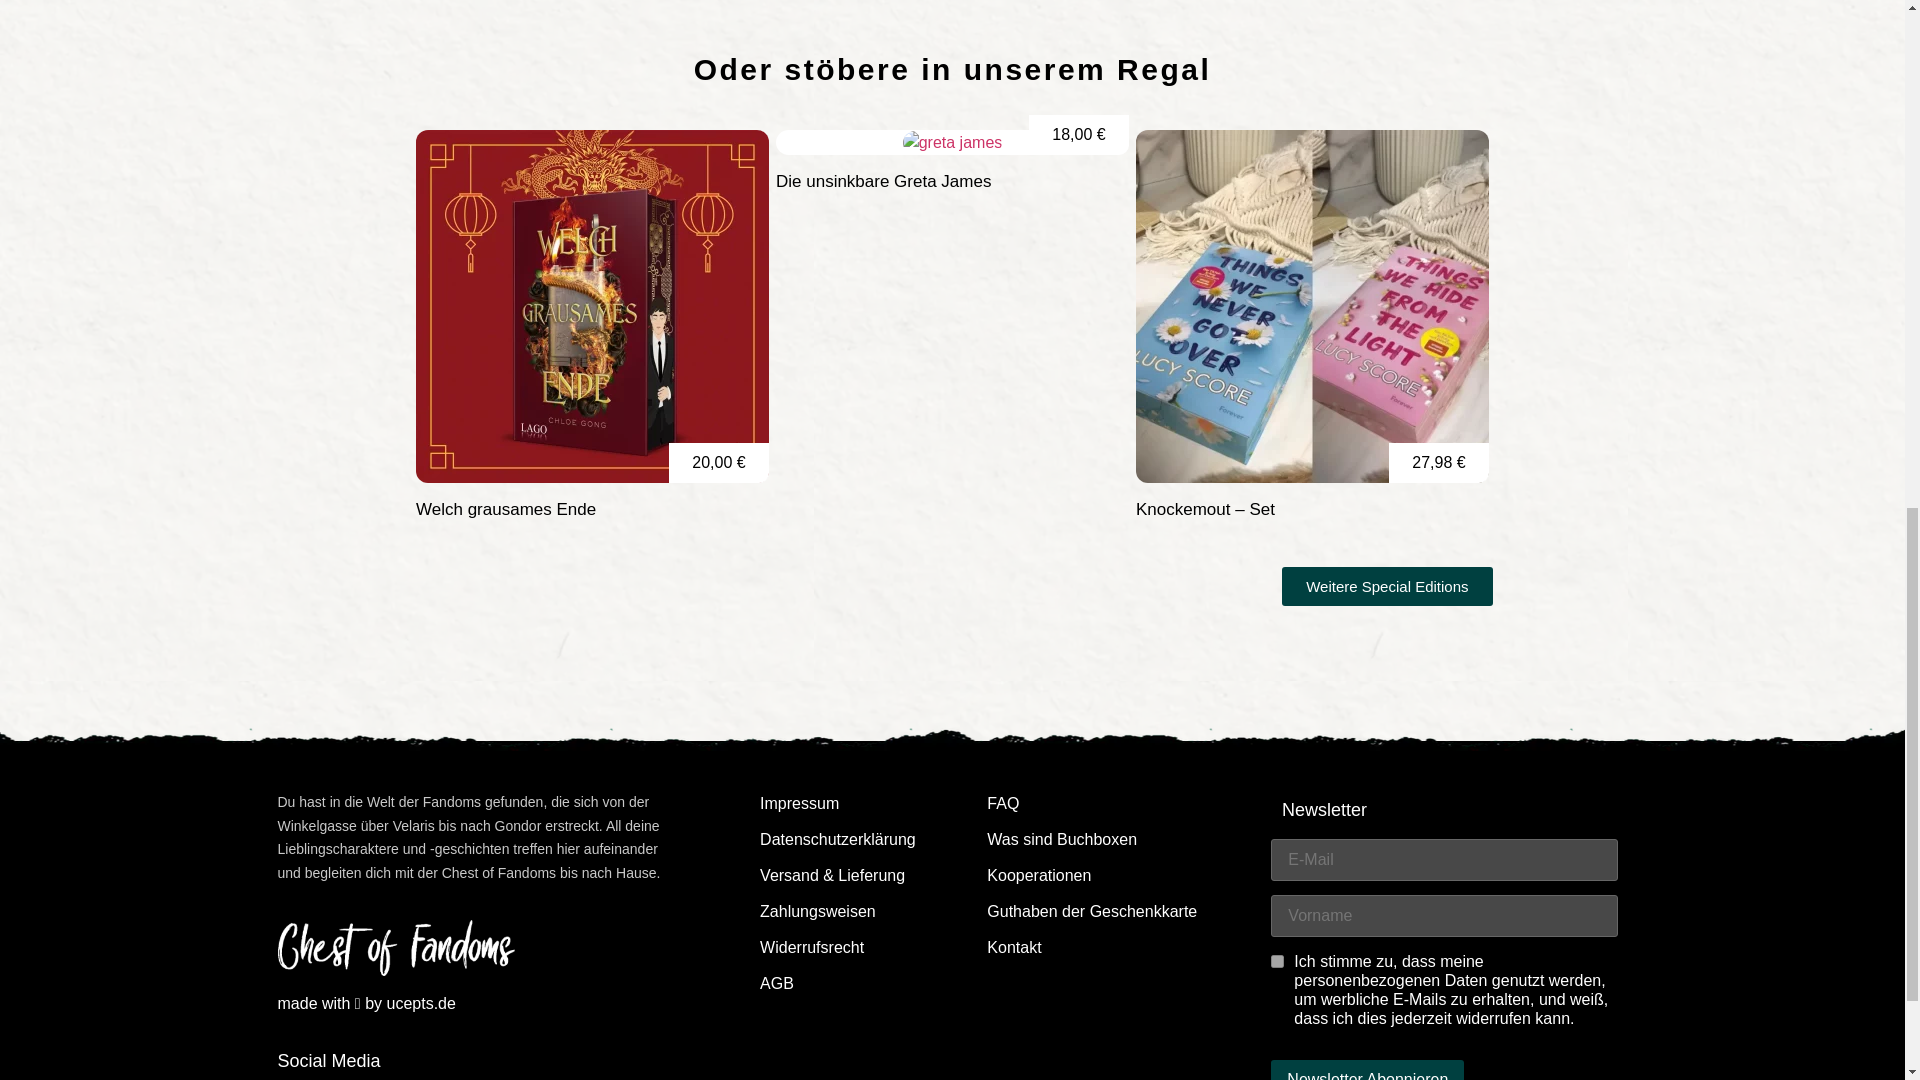 The image size is (1920, 1080). Describe the element at coordinates (952, 142) in the screenshot. I see `greta james` at that location.